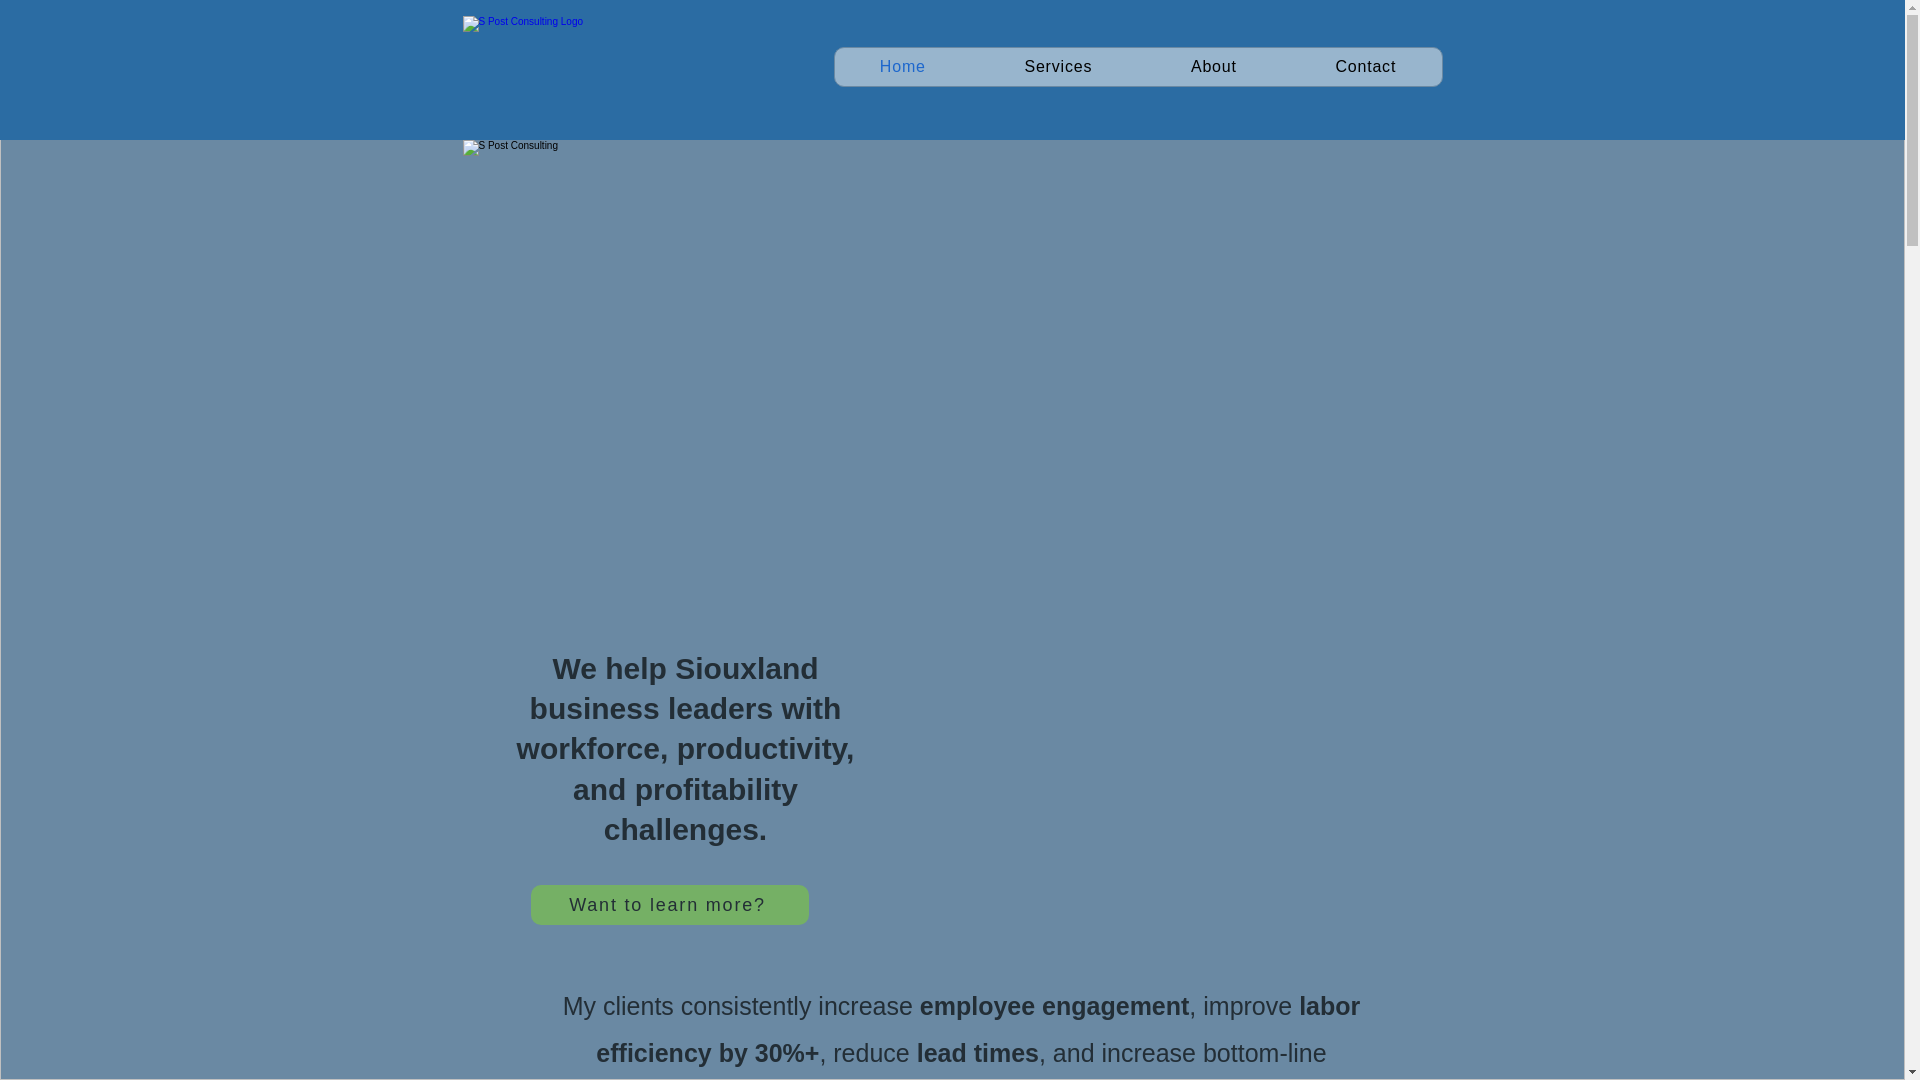 Image resolution: width=1920 pixels, height=1080 pixels. I want to click on Home, so click(902, 66).